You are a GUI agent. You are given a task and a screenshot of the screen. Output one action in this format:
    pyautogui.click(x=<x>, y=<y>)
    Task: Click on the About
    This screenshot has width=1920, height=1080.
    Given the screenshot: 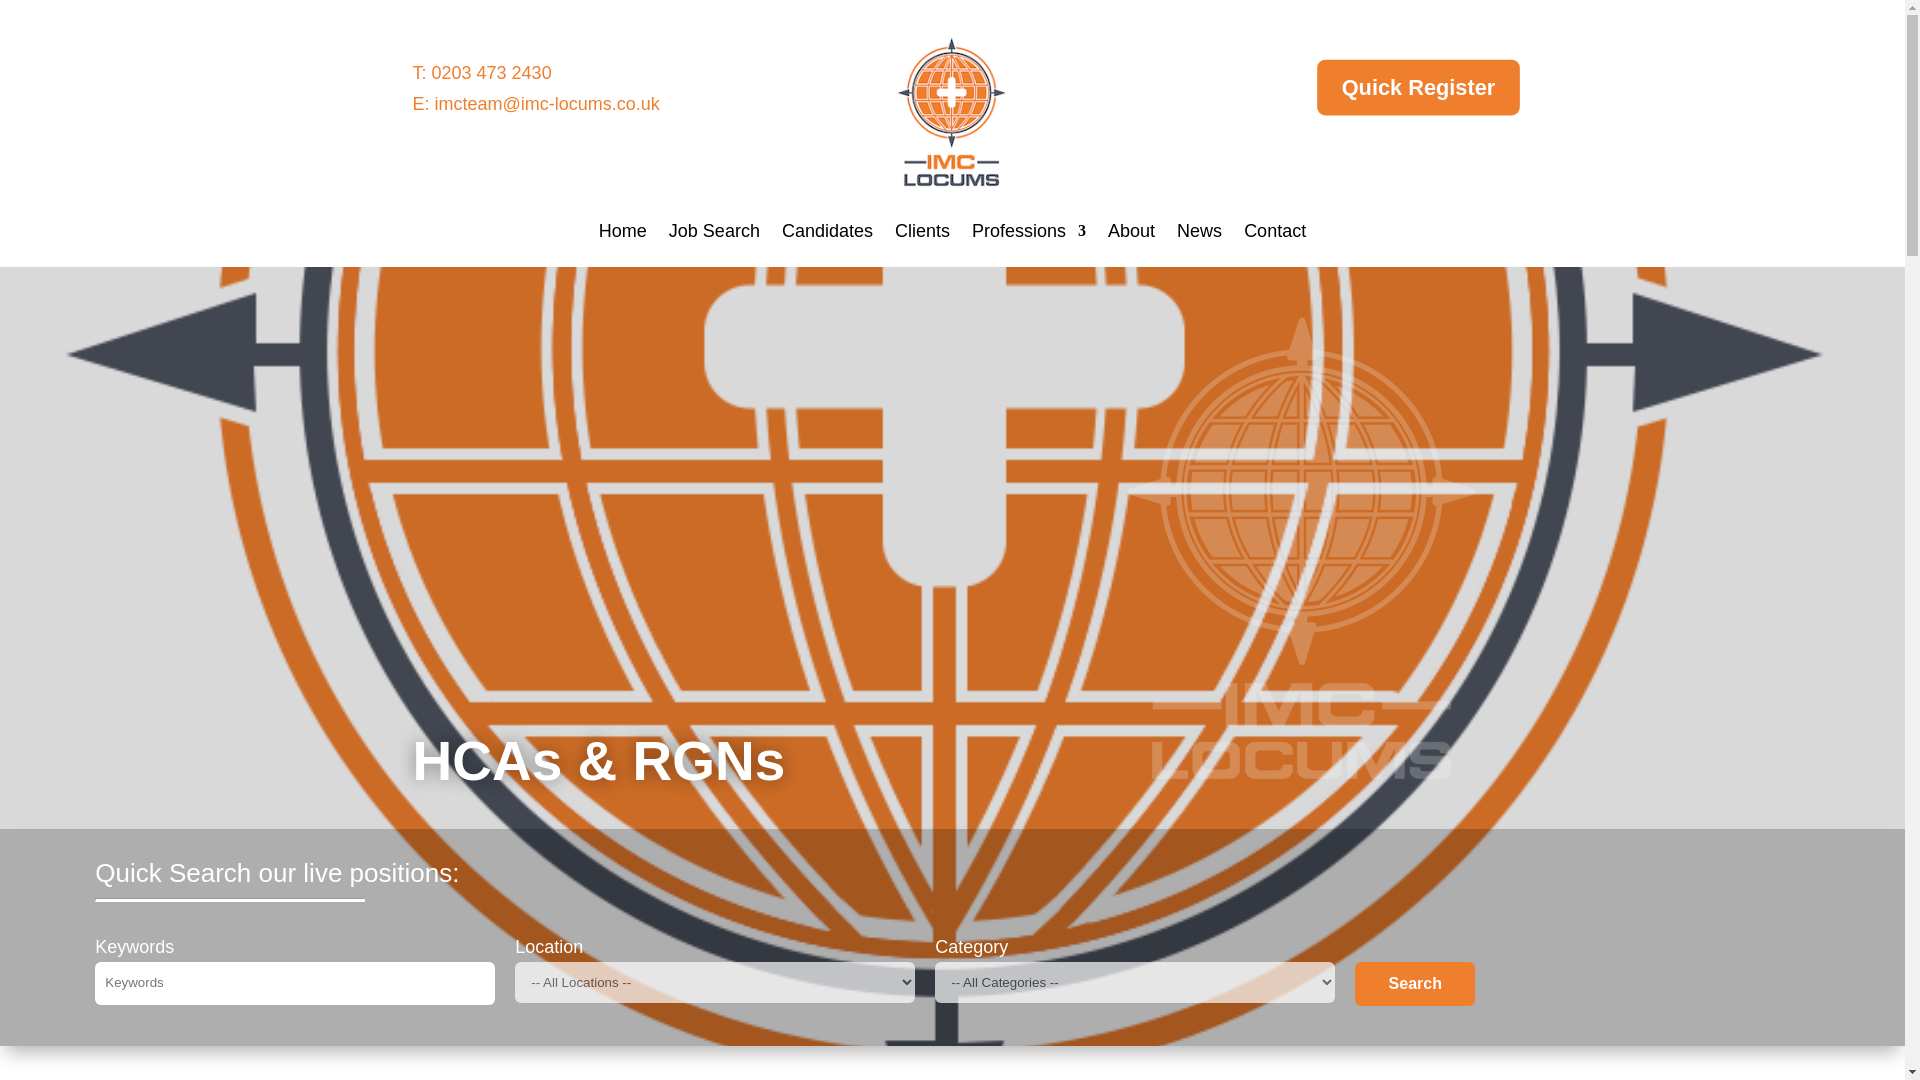 What is the action you would take?
    pyautogui.click(x=1131, y=235)
    